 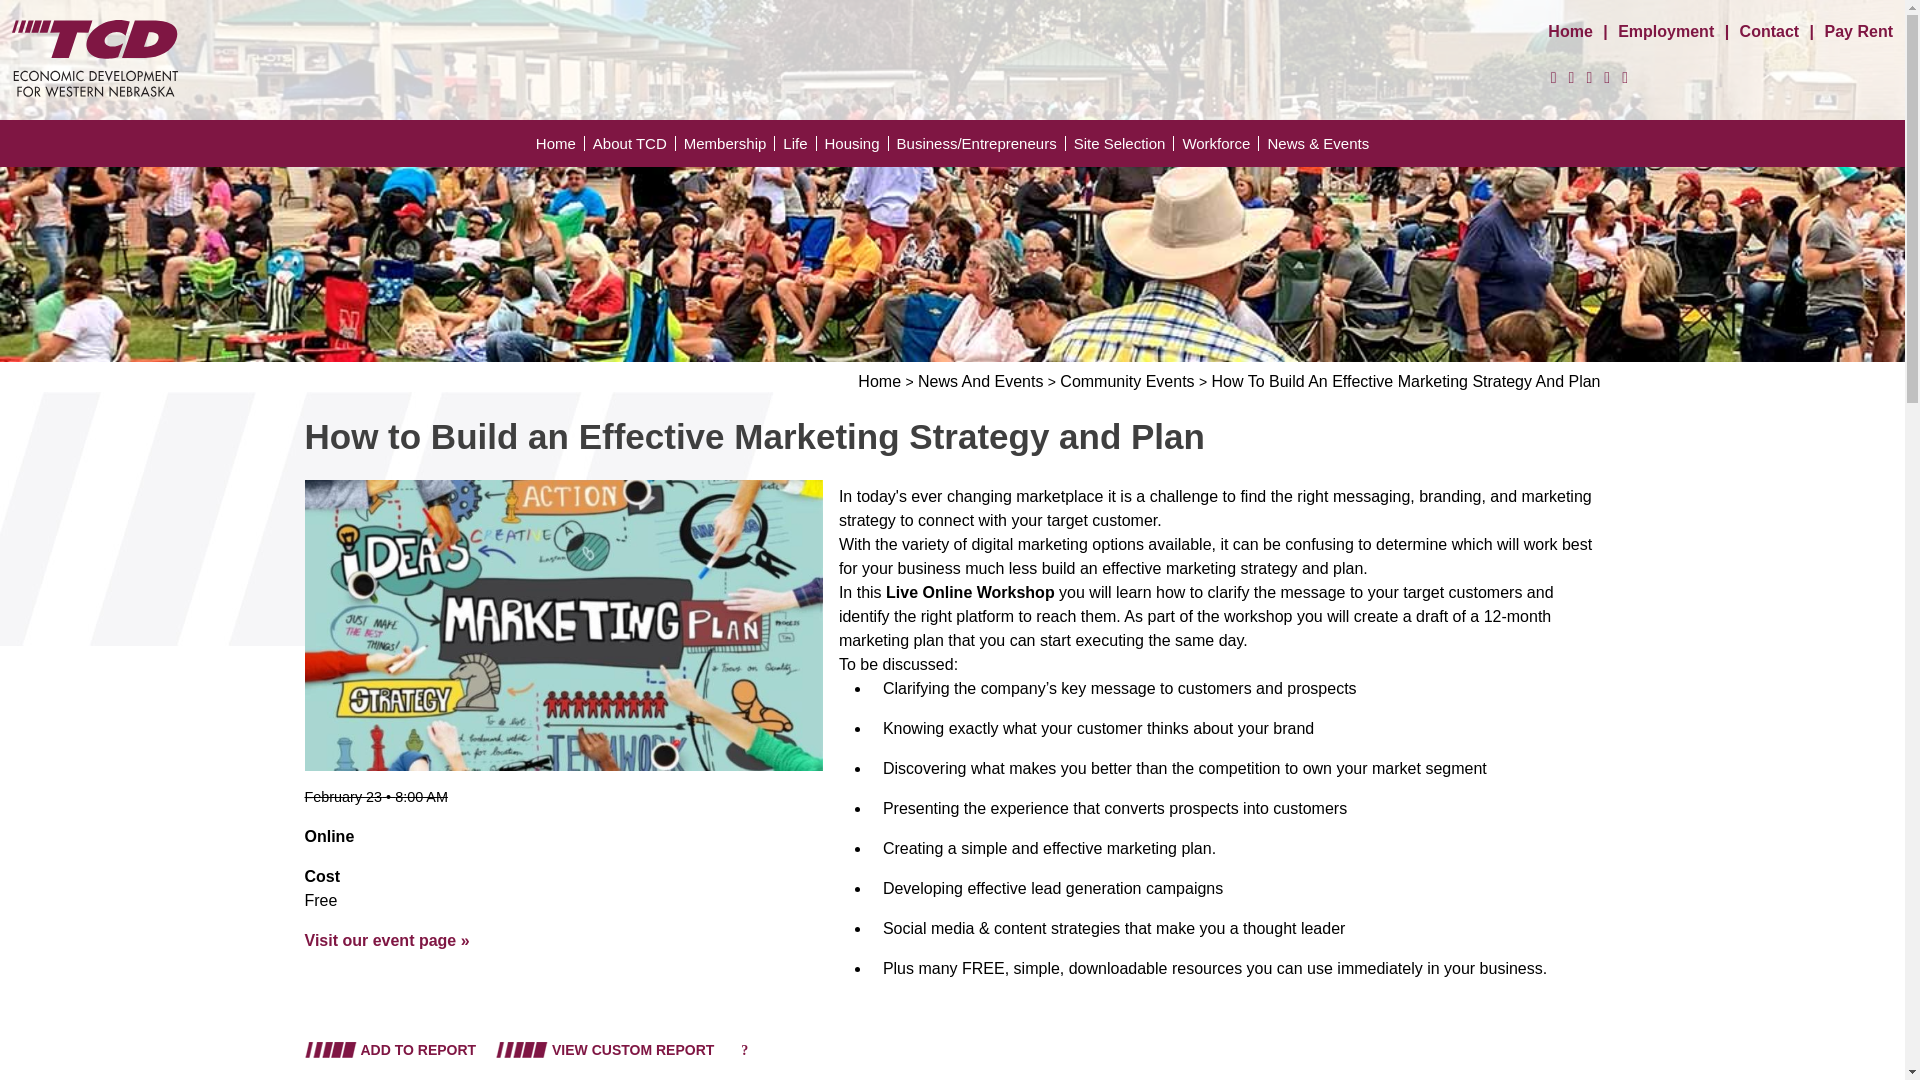 What do you see at coordinates (796, 144) in the screenshot?
I see `Life` at bounding box center [796, 144].